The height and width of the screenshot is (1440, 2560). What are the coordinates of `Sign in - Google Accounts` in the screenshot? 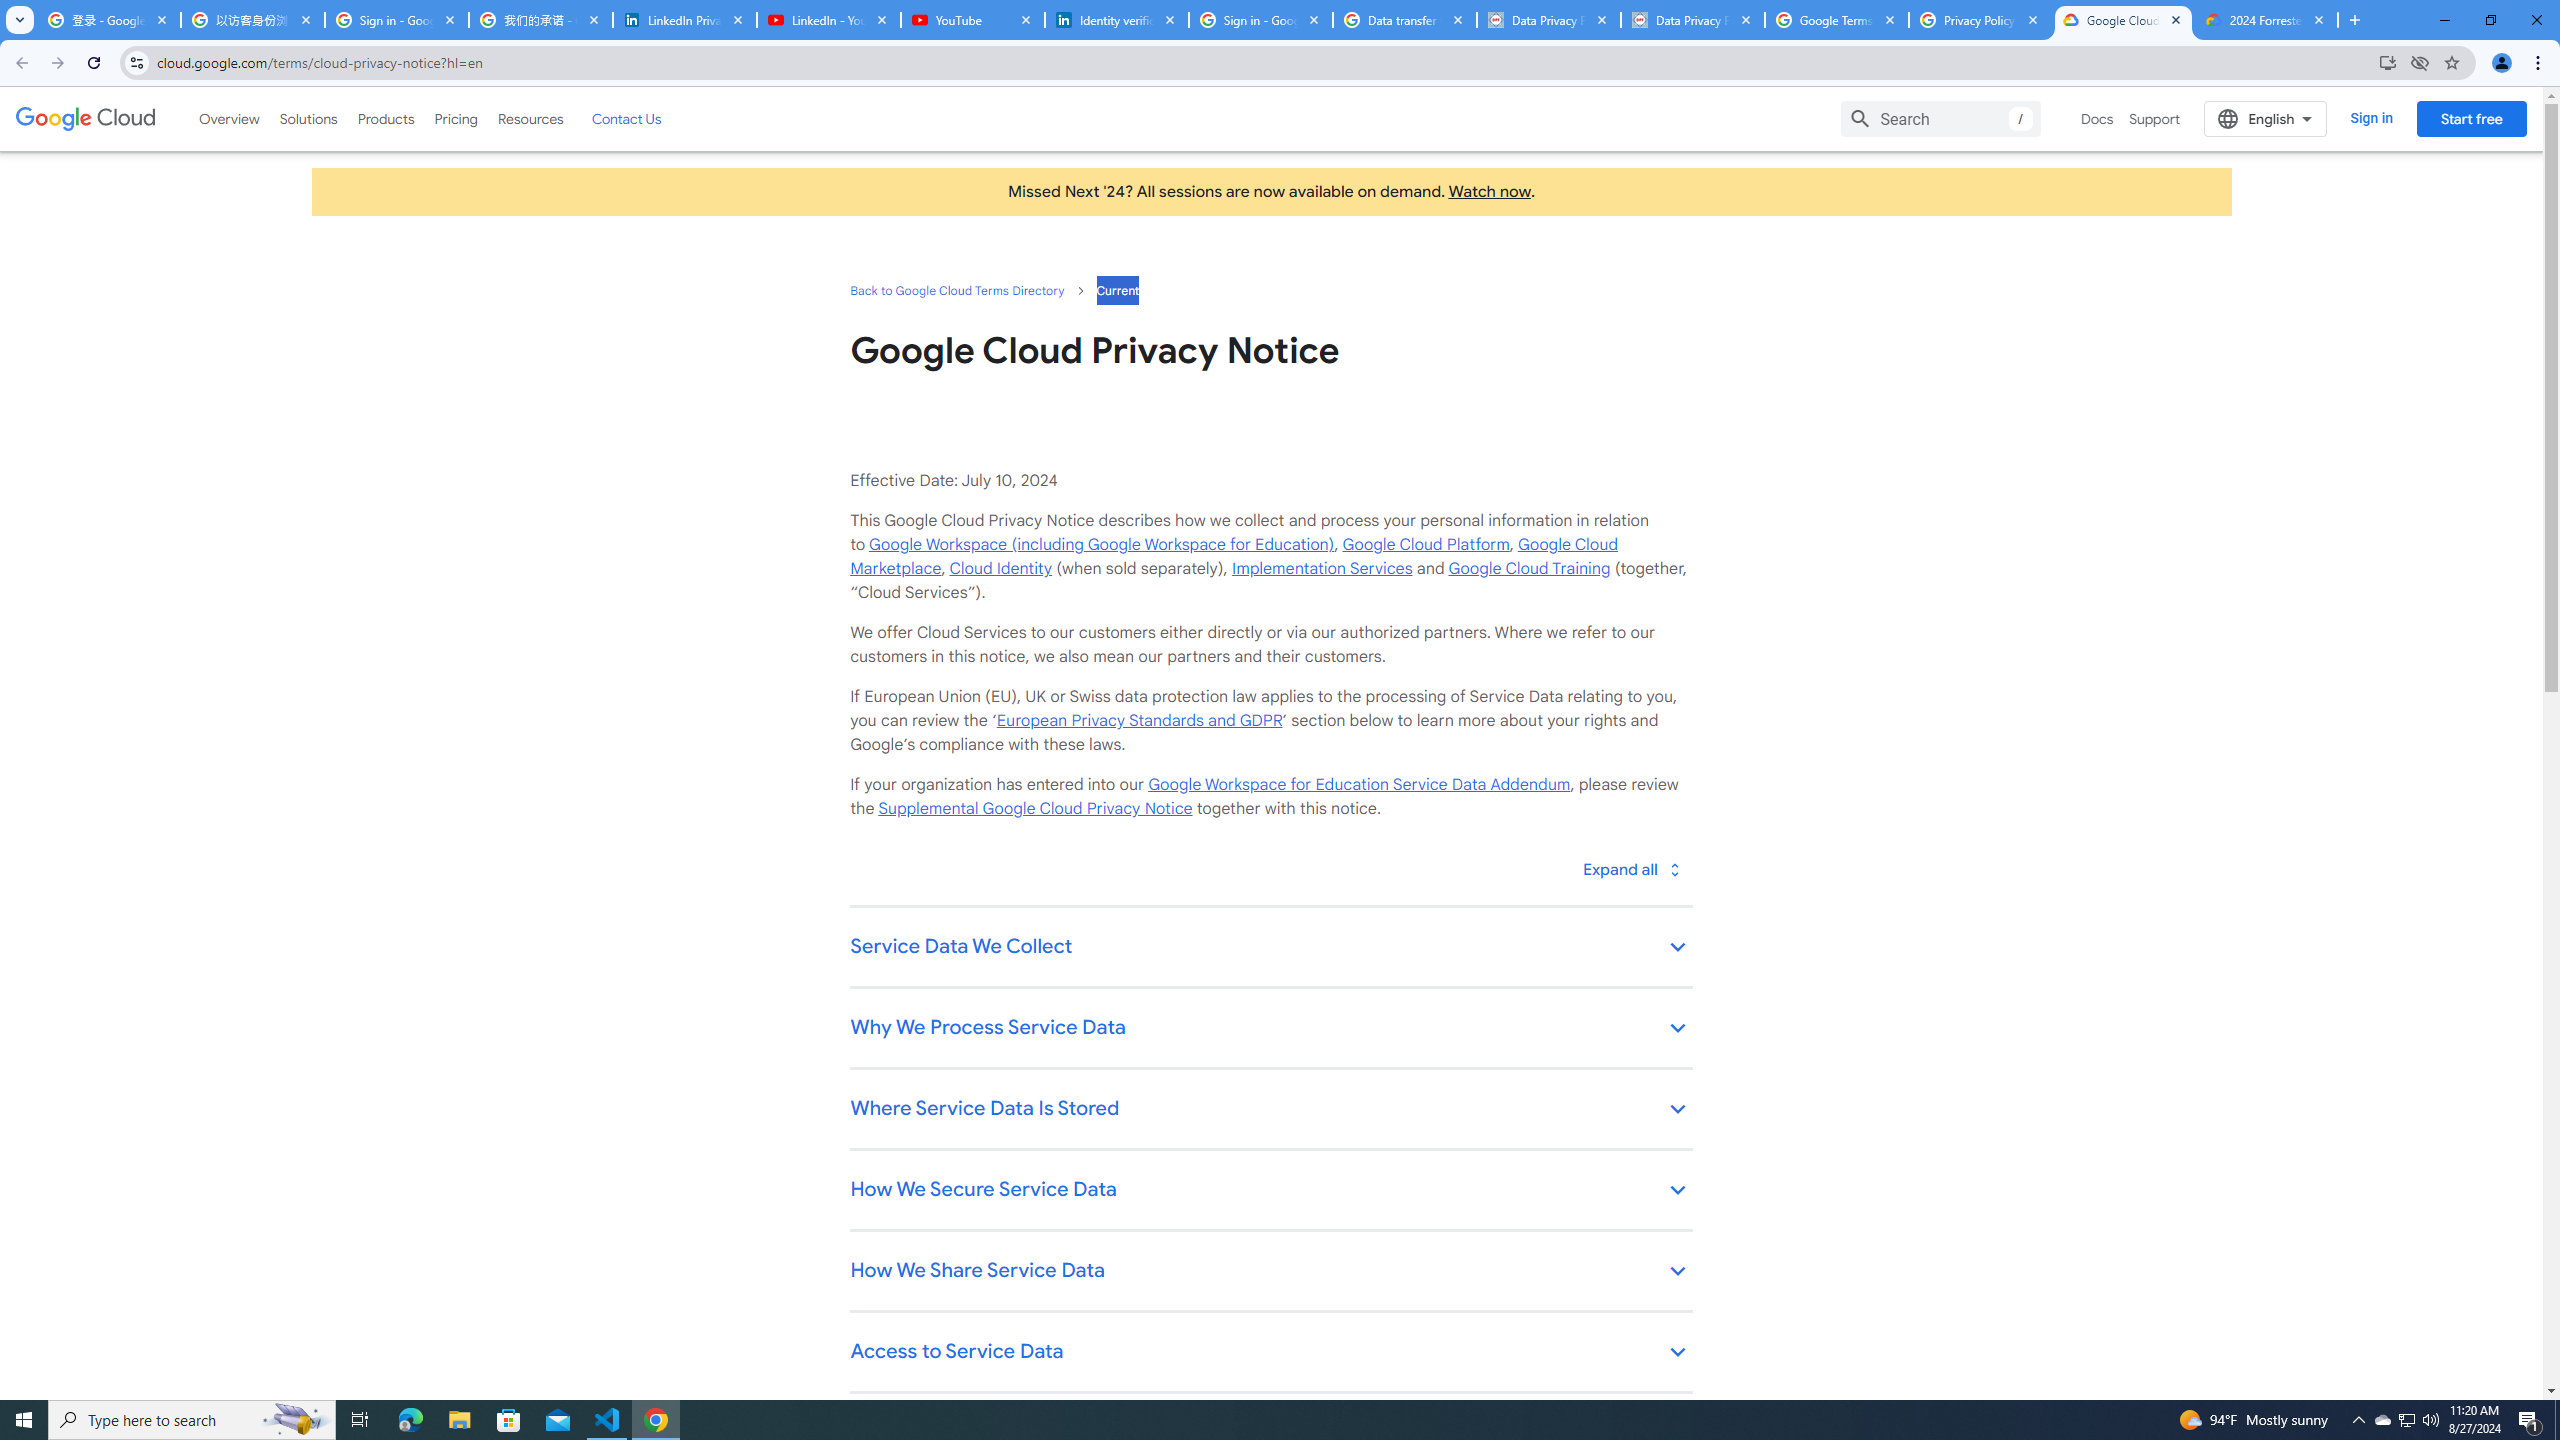 It's located at (396, 20).